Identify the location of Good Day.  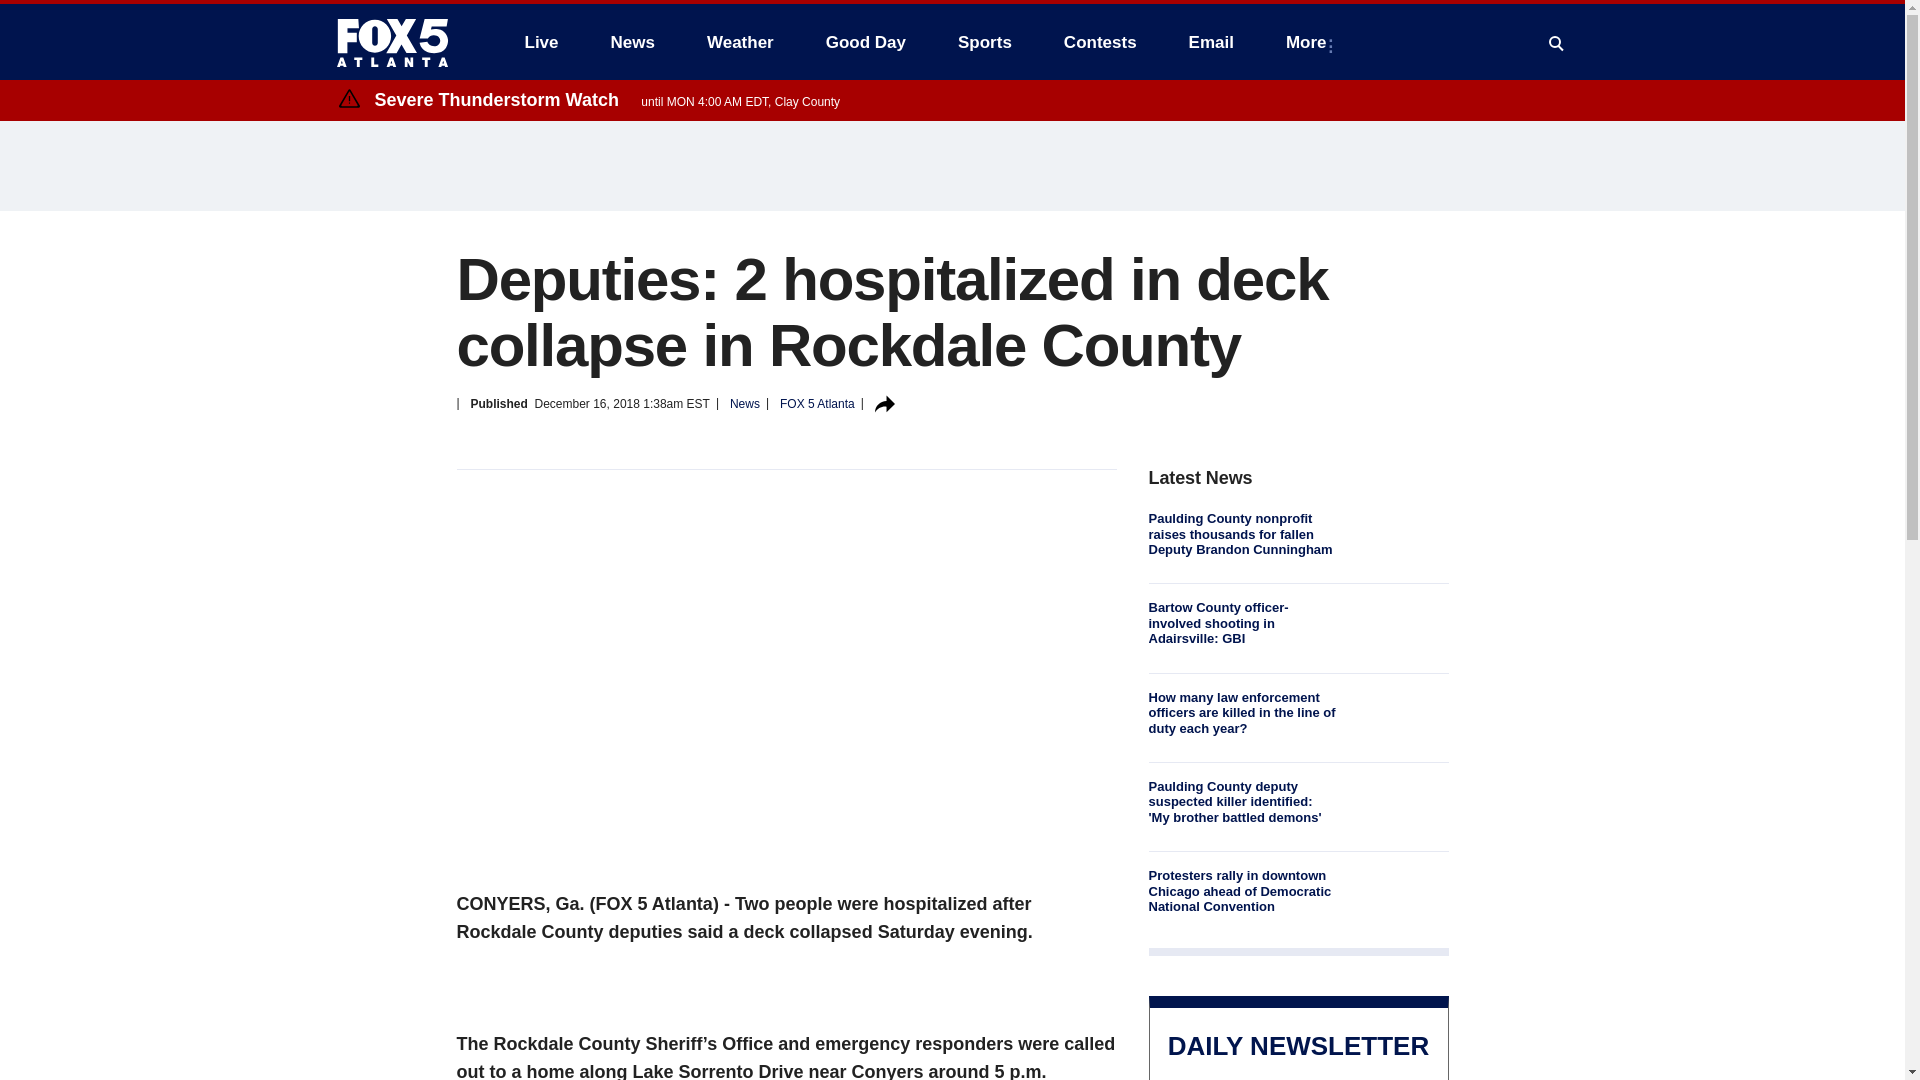
(866, 42).